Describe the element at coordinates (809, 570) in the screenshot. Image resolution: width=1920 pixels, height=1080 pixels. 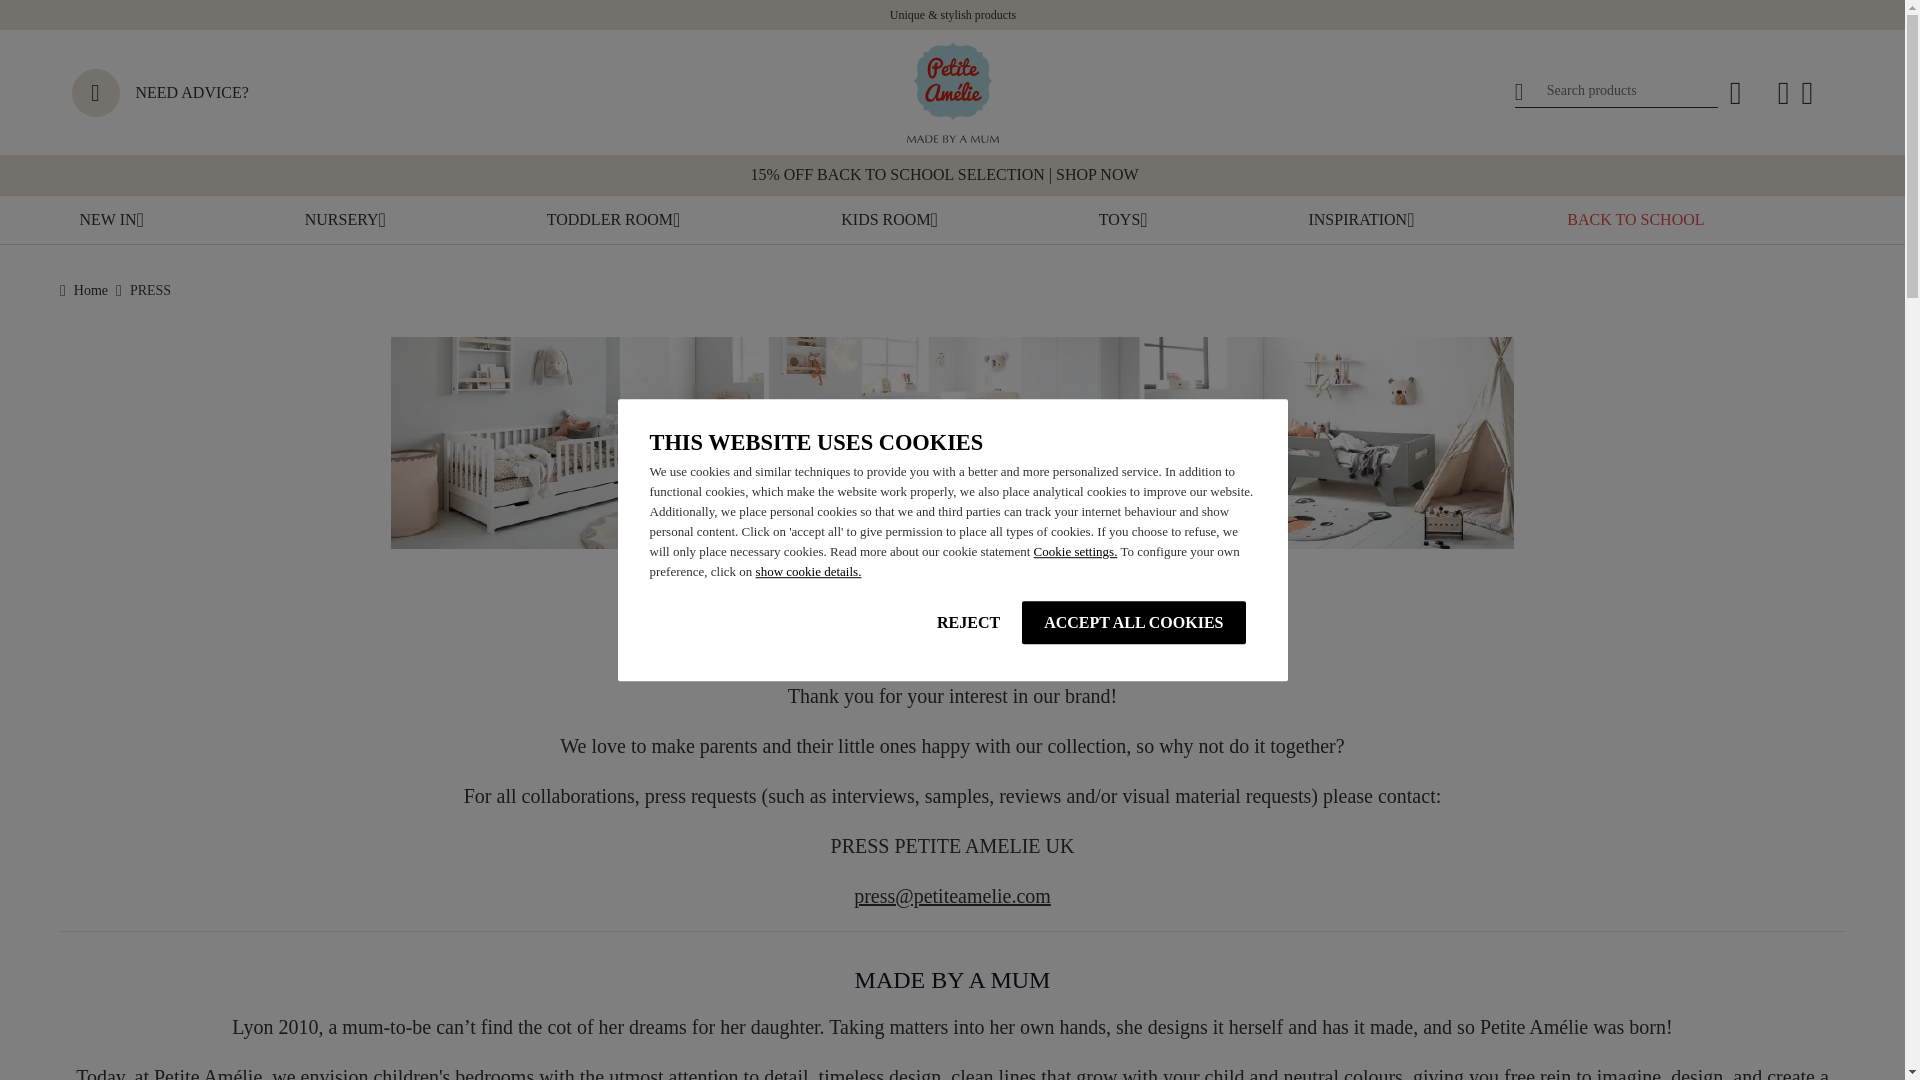
I see `show cookie details.` at that location.